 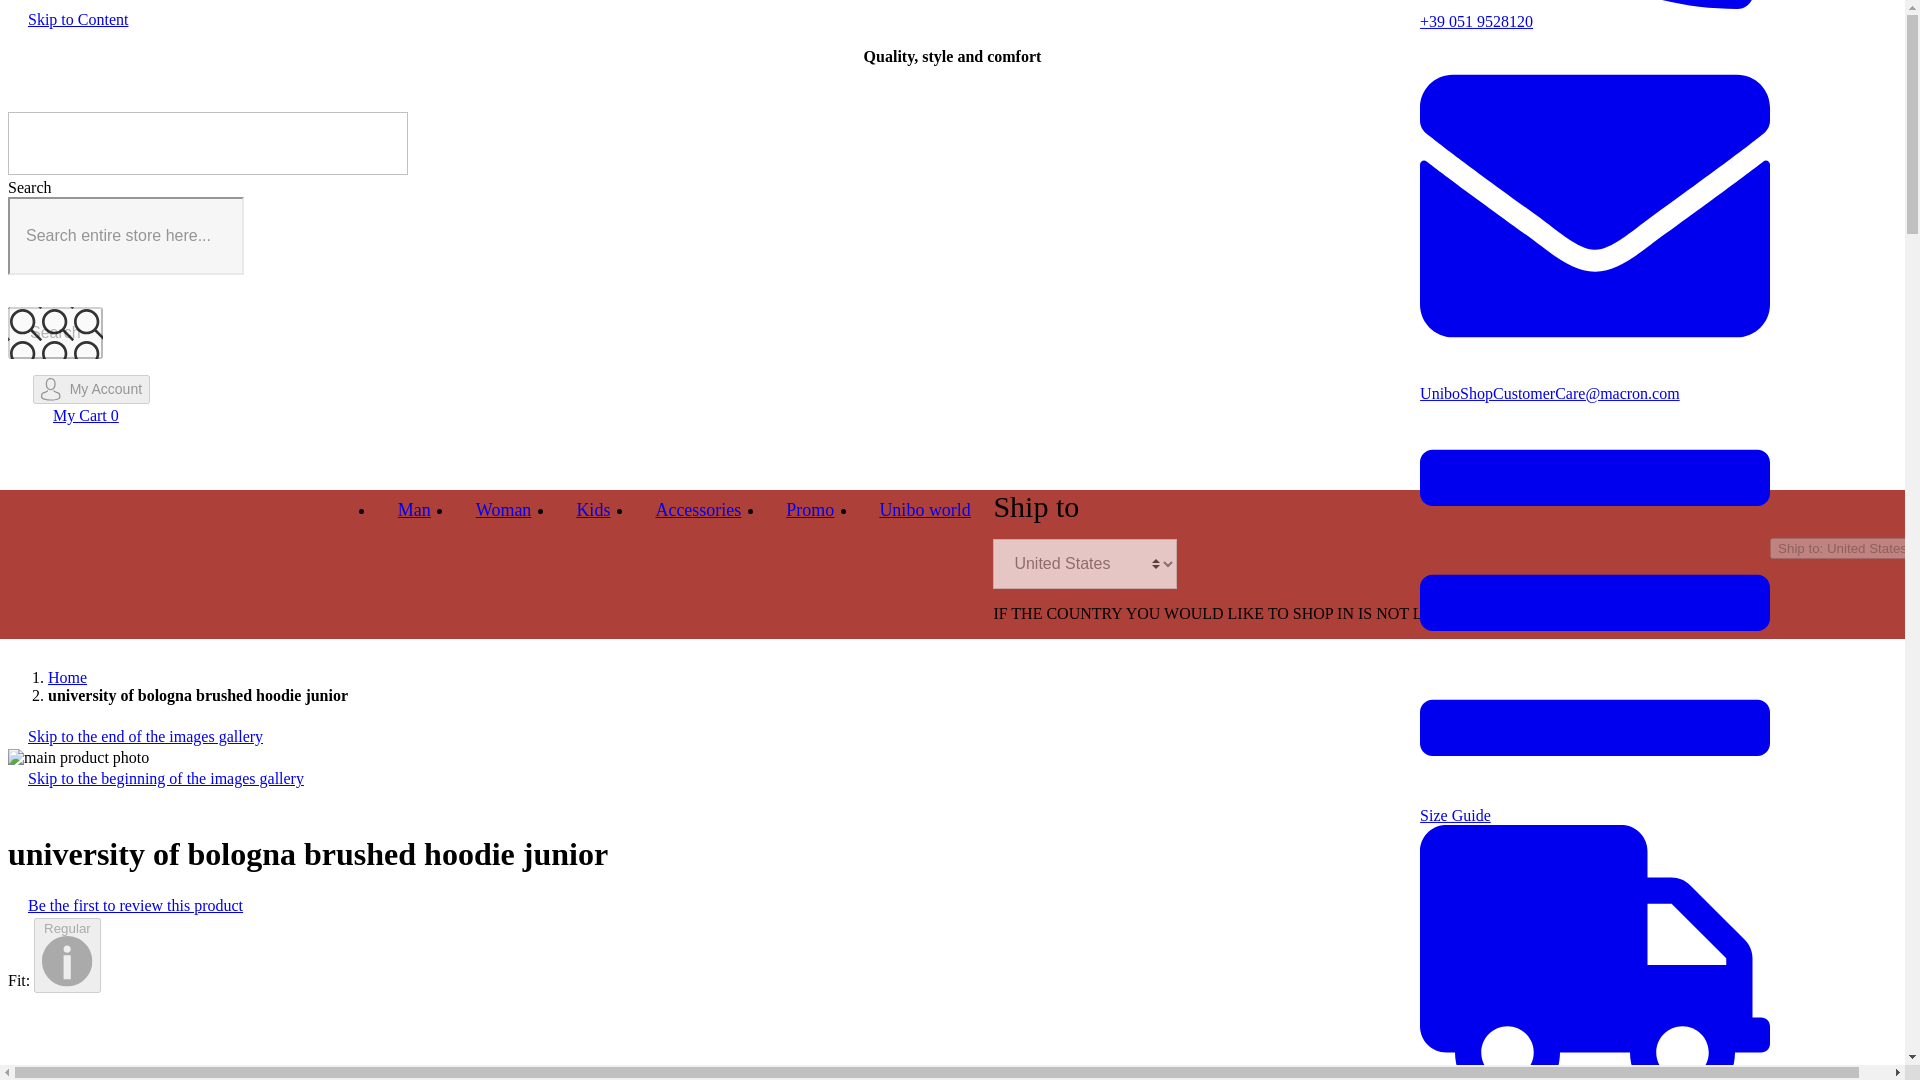 What do you see at coordinates (1595, 805) in the screenshot?
I see `Size Guide` at bounding box center [1595, 805].